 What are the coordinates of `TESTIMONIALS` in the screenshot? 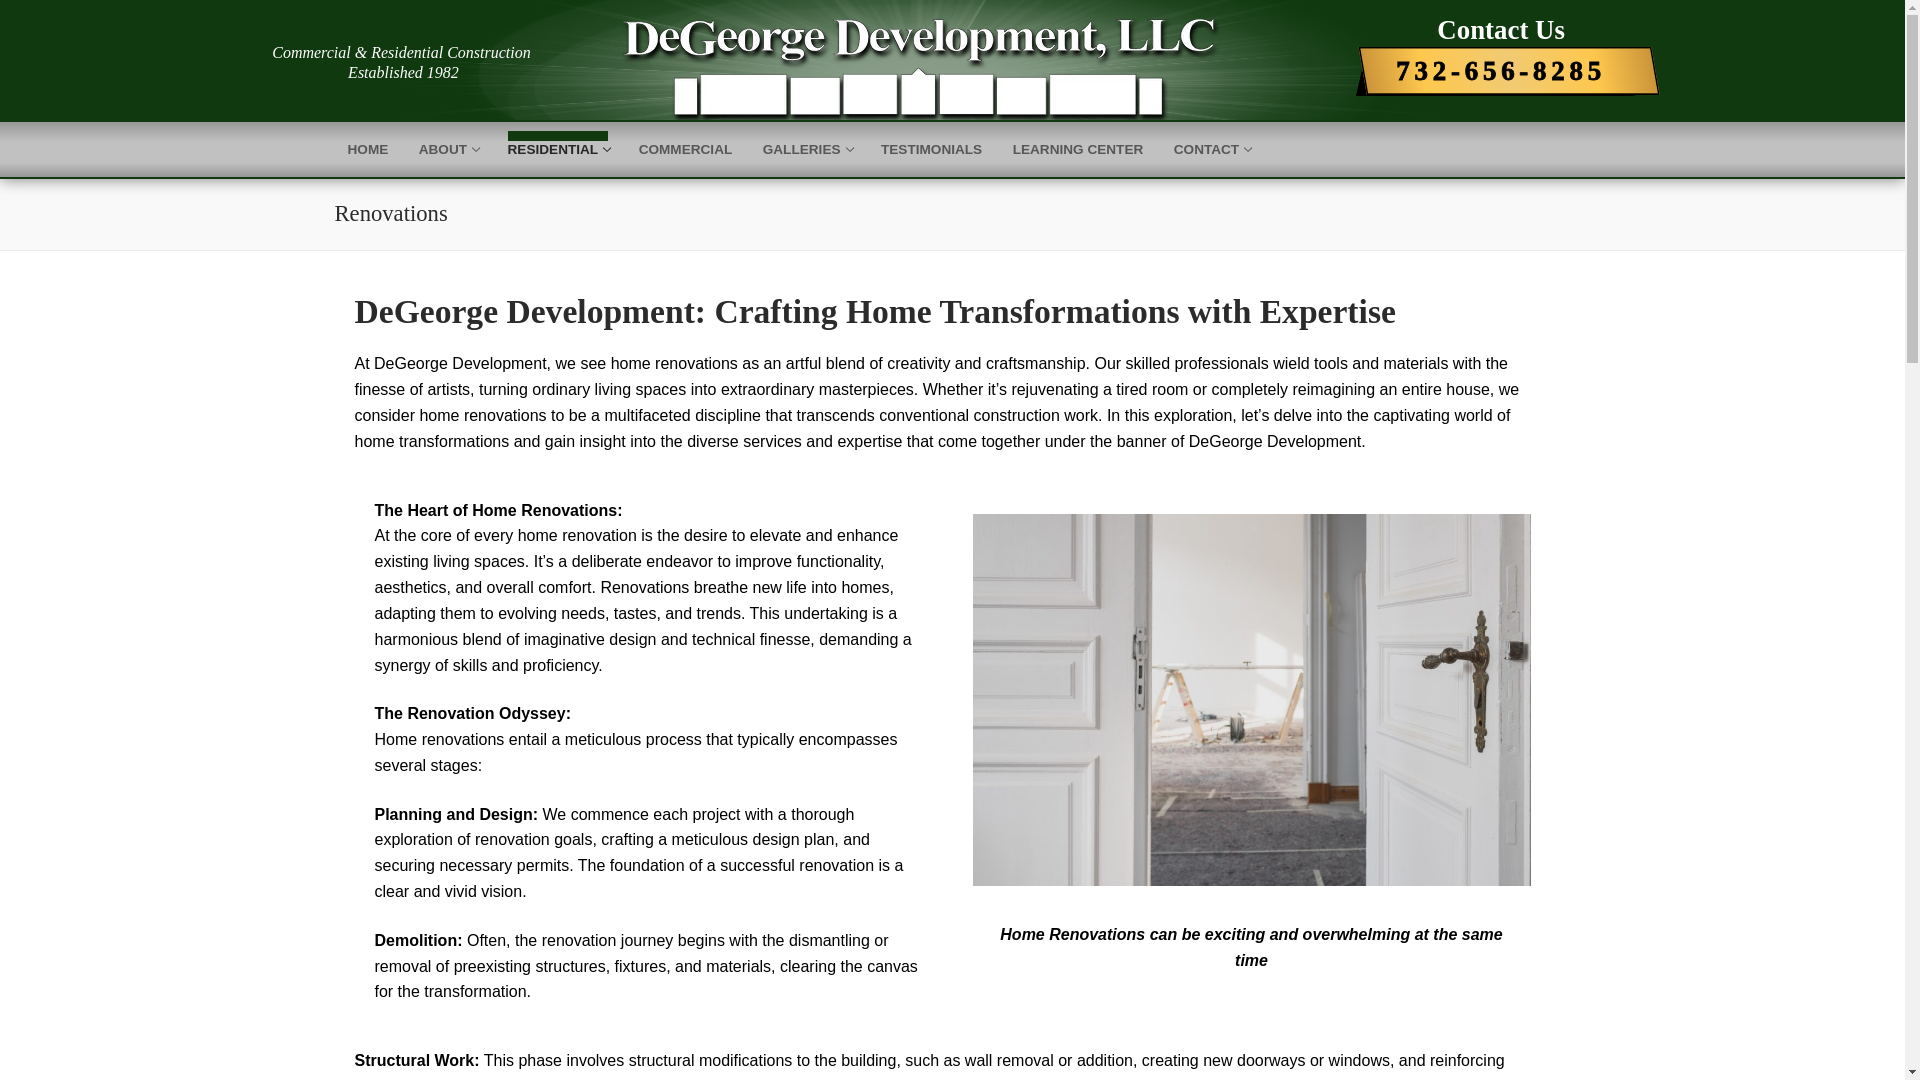 It's located at (368, 149).